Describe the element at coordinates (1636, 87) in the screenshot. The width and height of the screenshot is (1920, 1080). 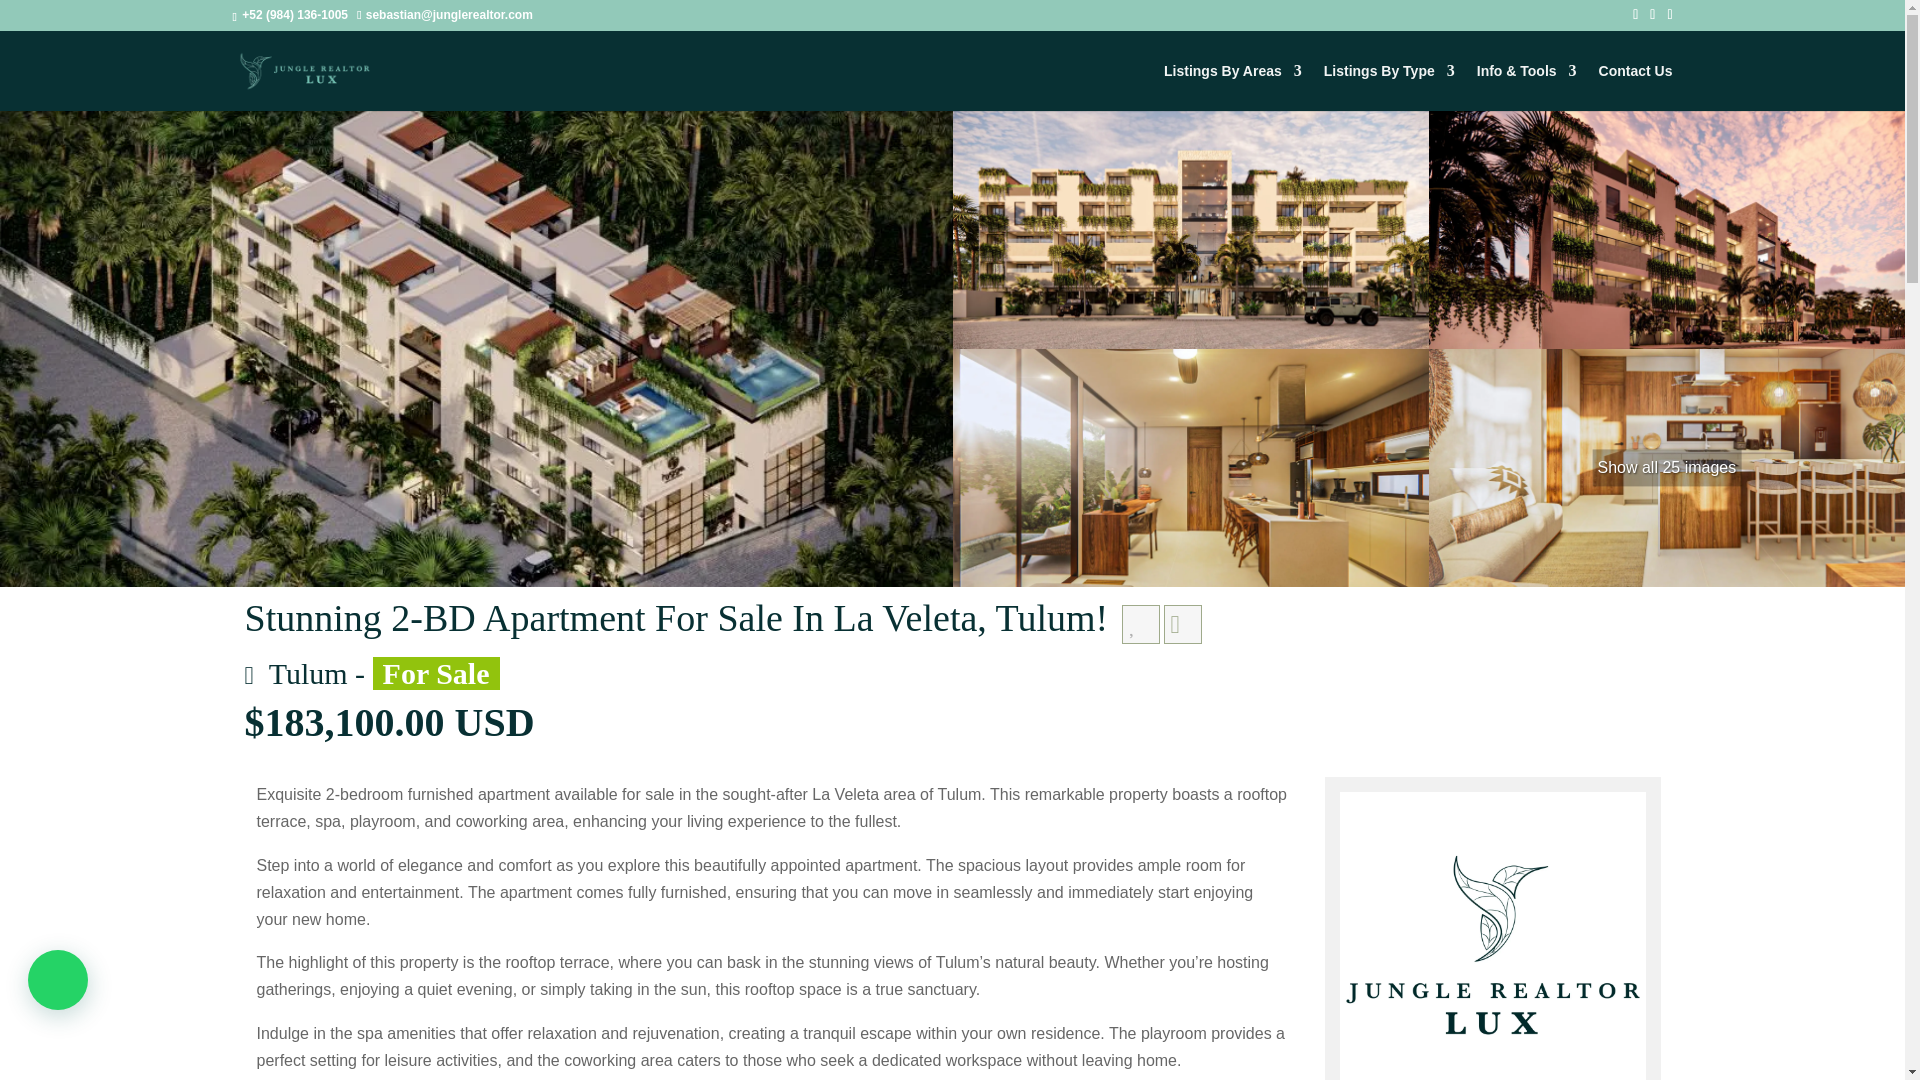
I see `Contact Us` at that location.